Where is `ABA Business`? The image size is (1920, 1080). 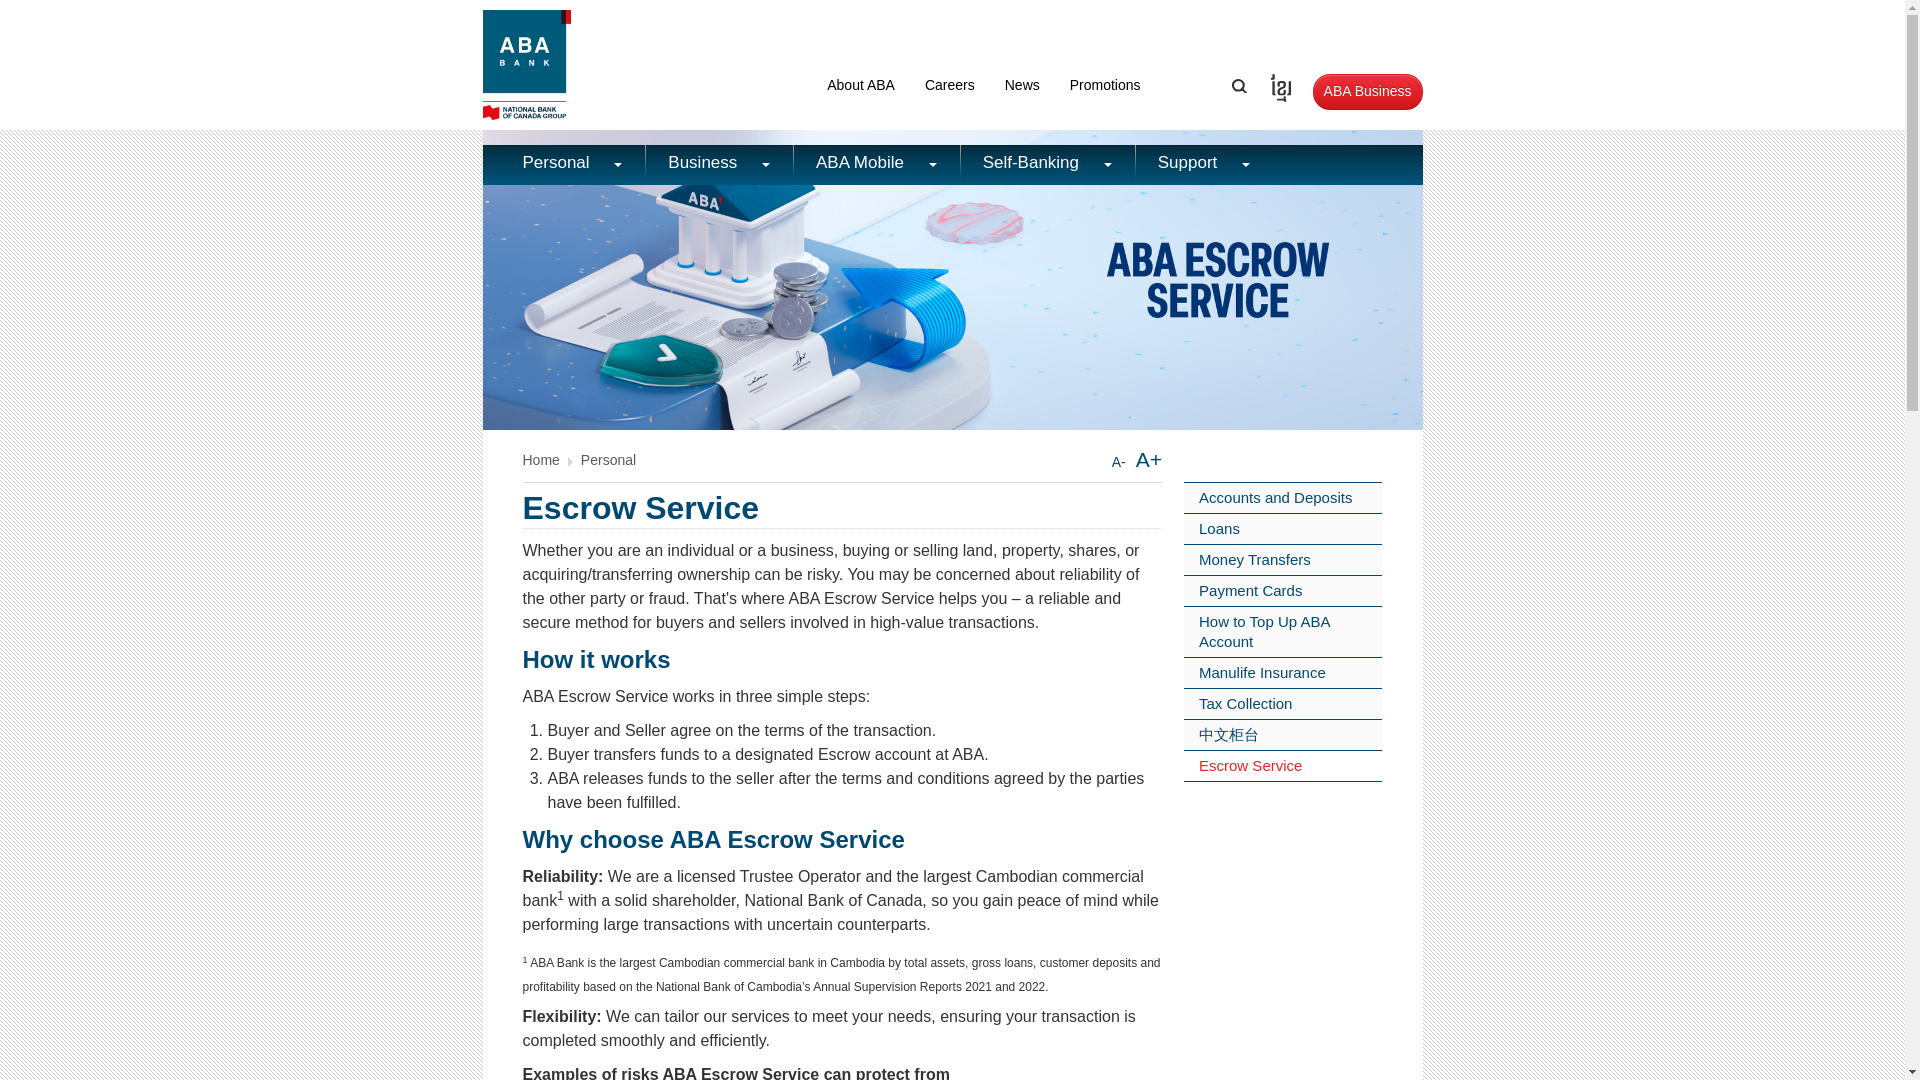
ABA Business is located at coordinates (1368, 92).